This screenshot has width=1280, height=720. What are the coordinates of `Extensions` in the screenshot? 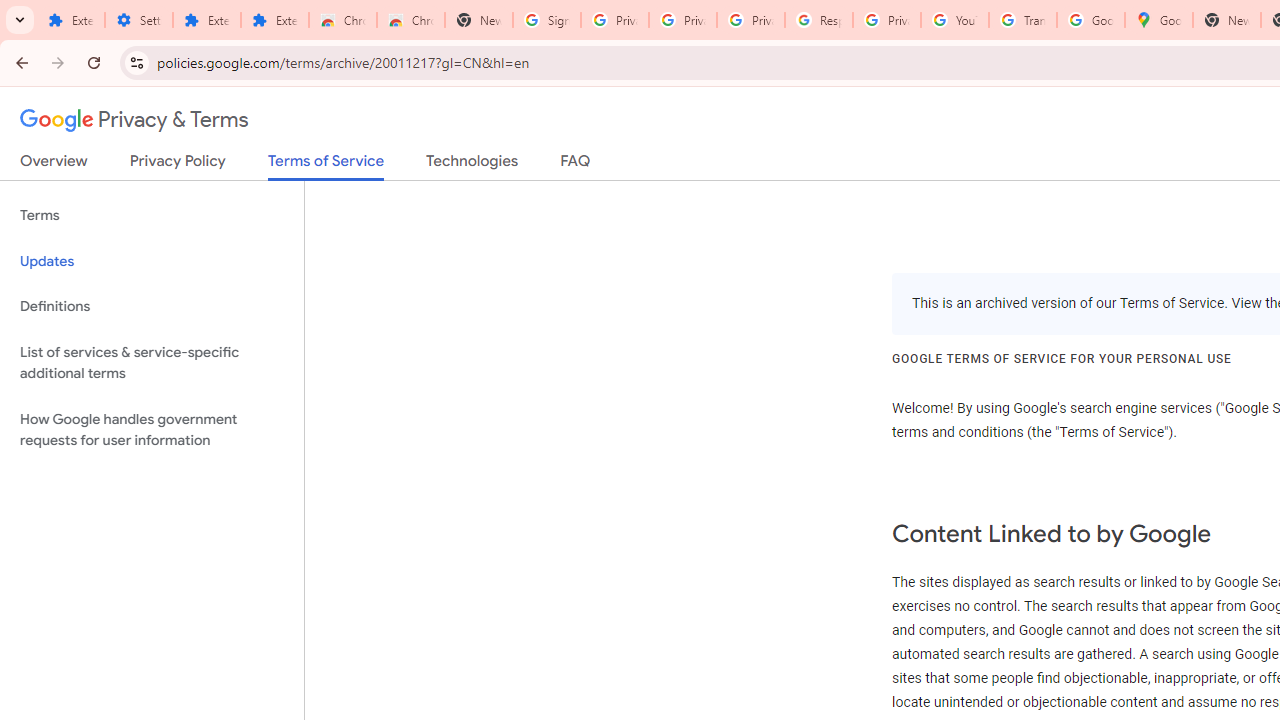 It's located at (70, 20).